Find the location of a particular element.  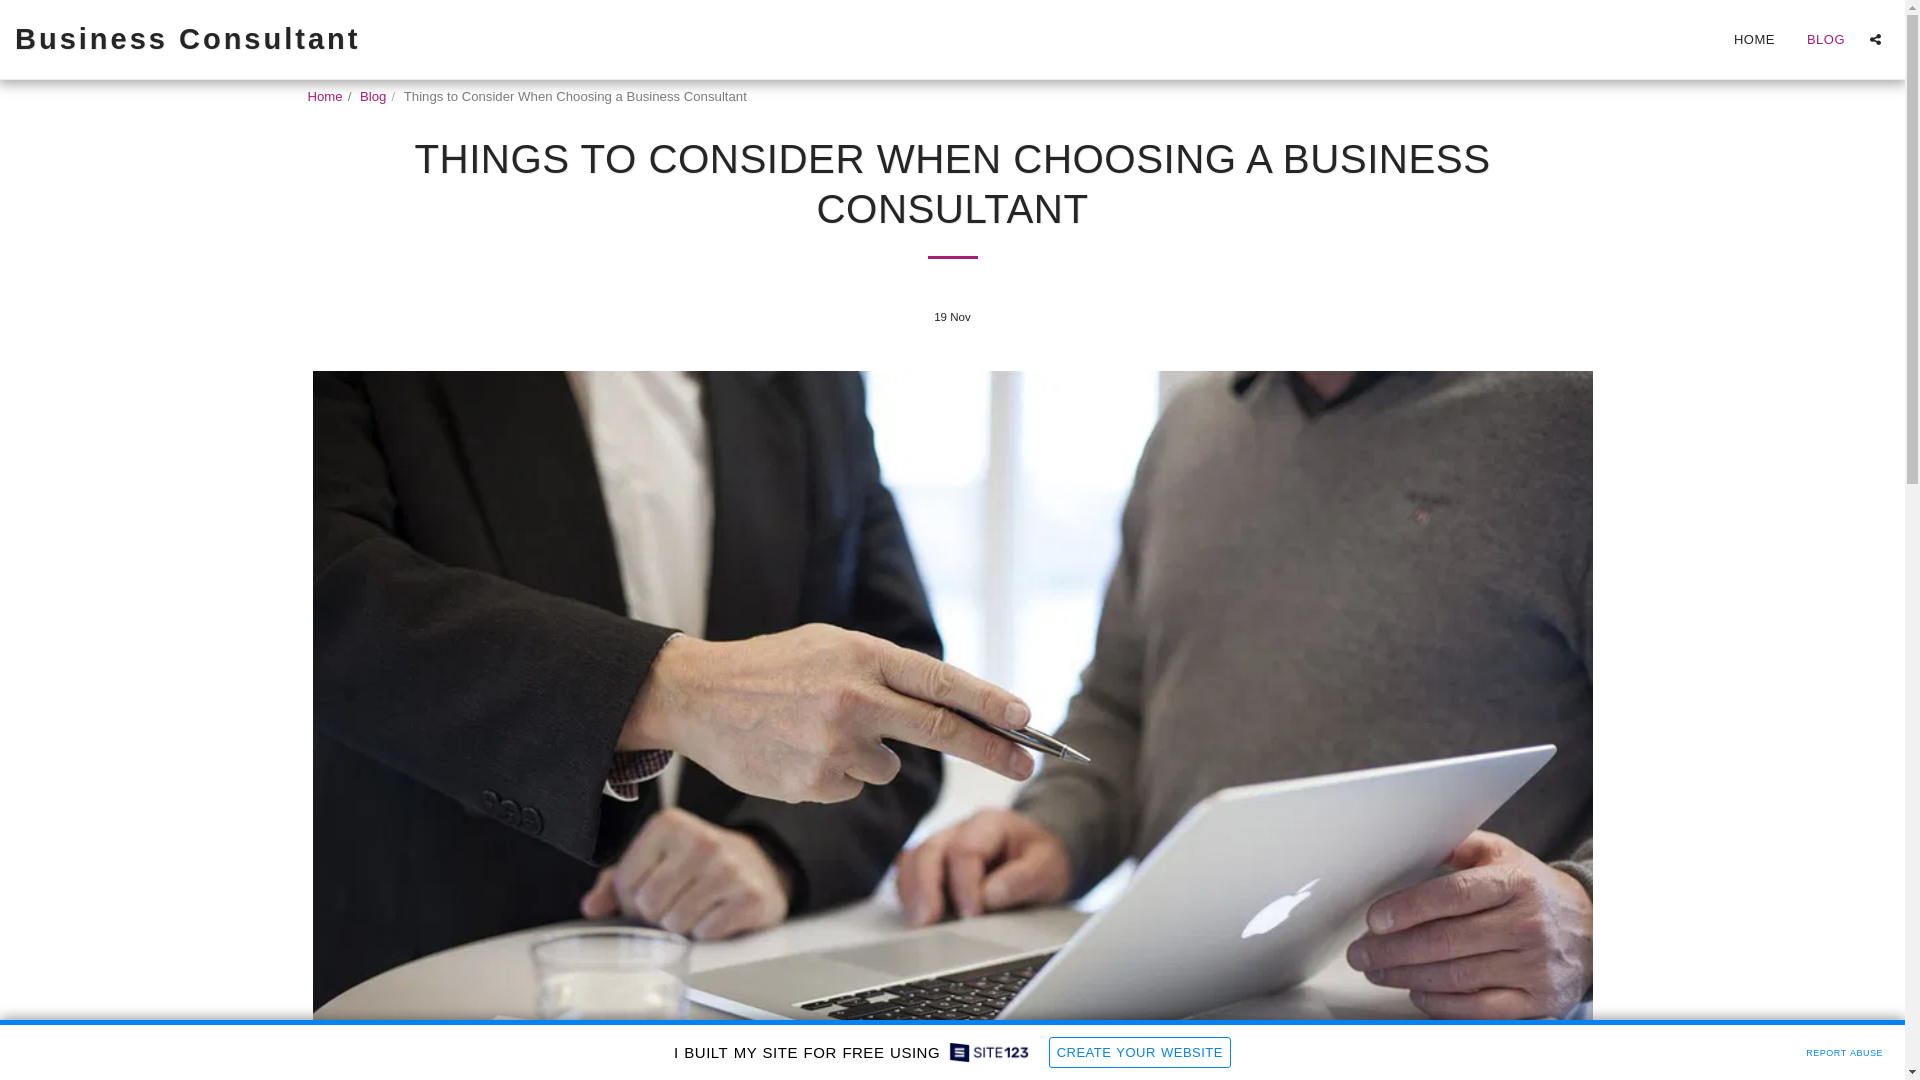

Blog is located at coordinates (372, 96).